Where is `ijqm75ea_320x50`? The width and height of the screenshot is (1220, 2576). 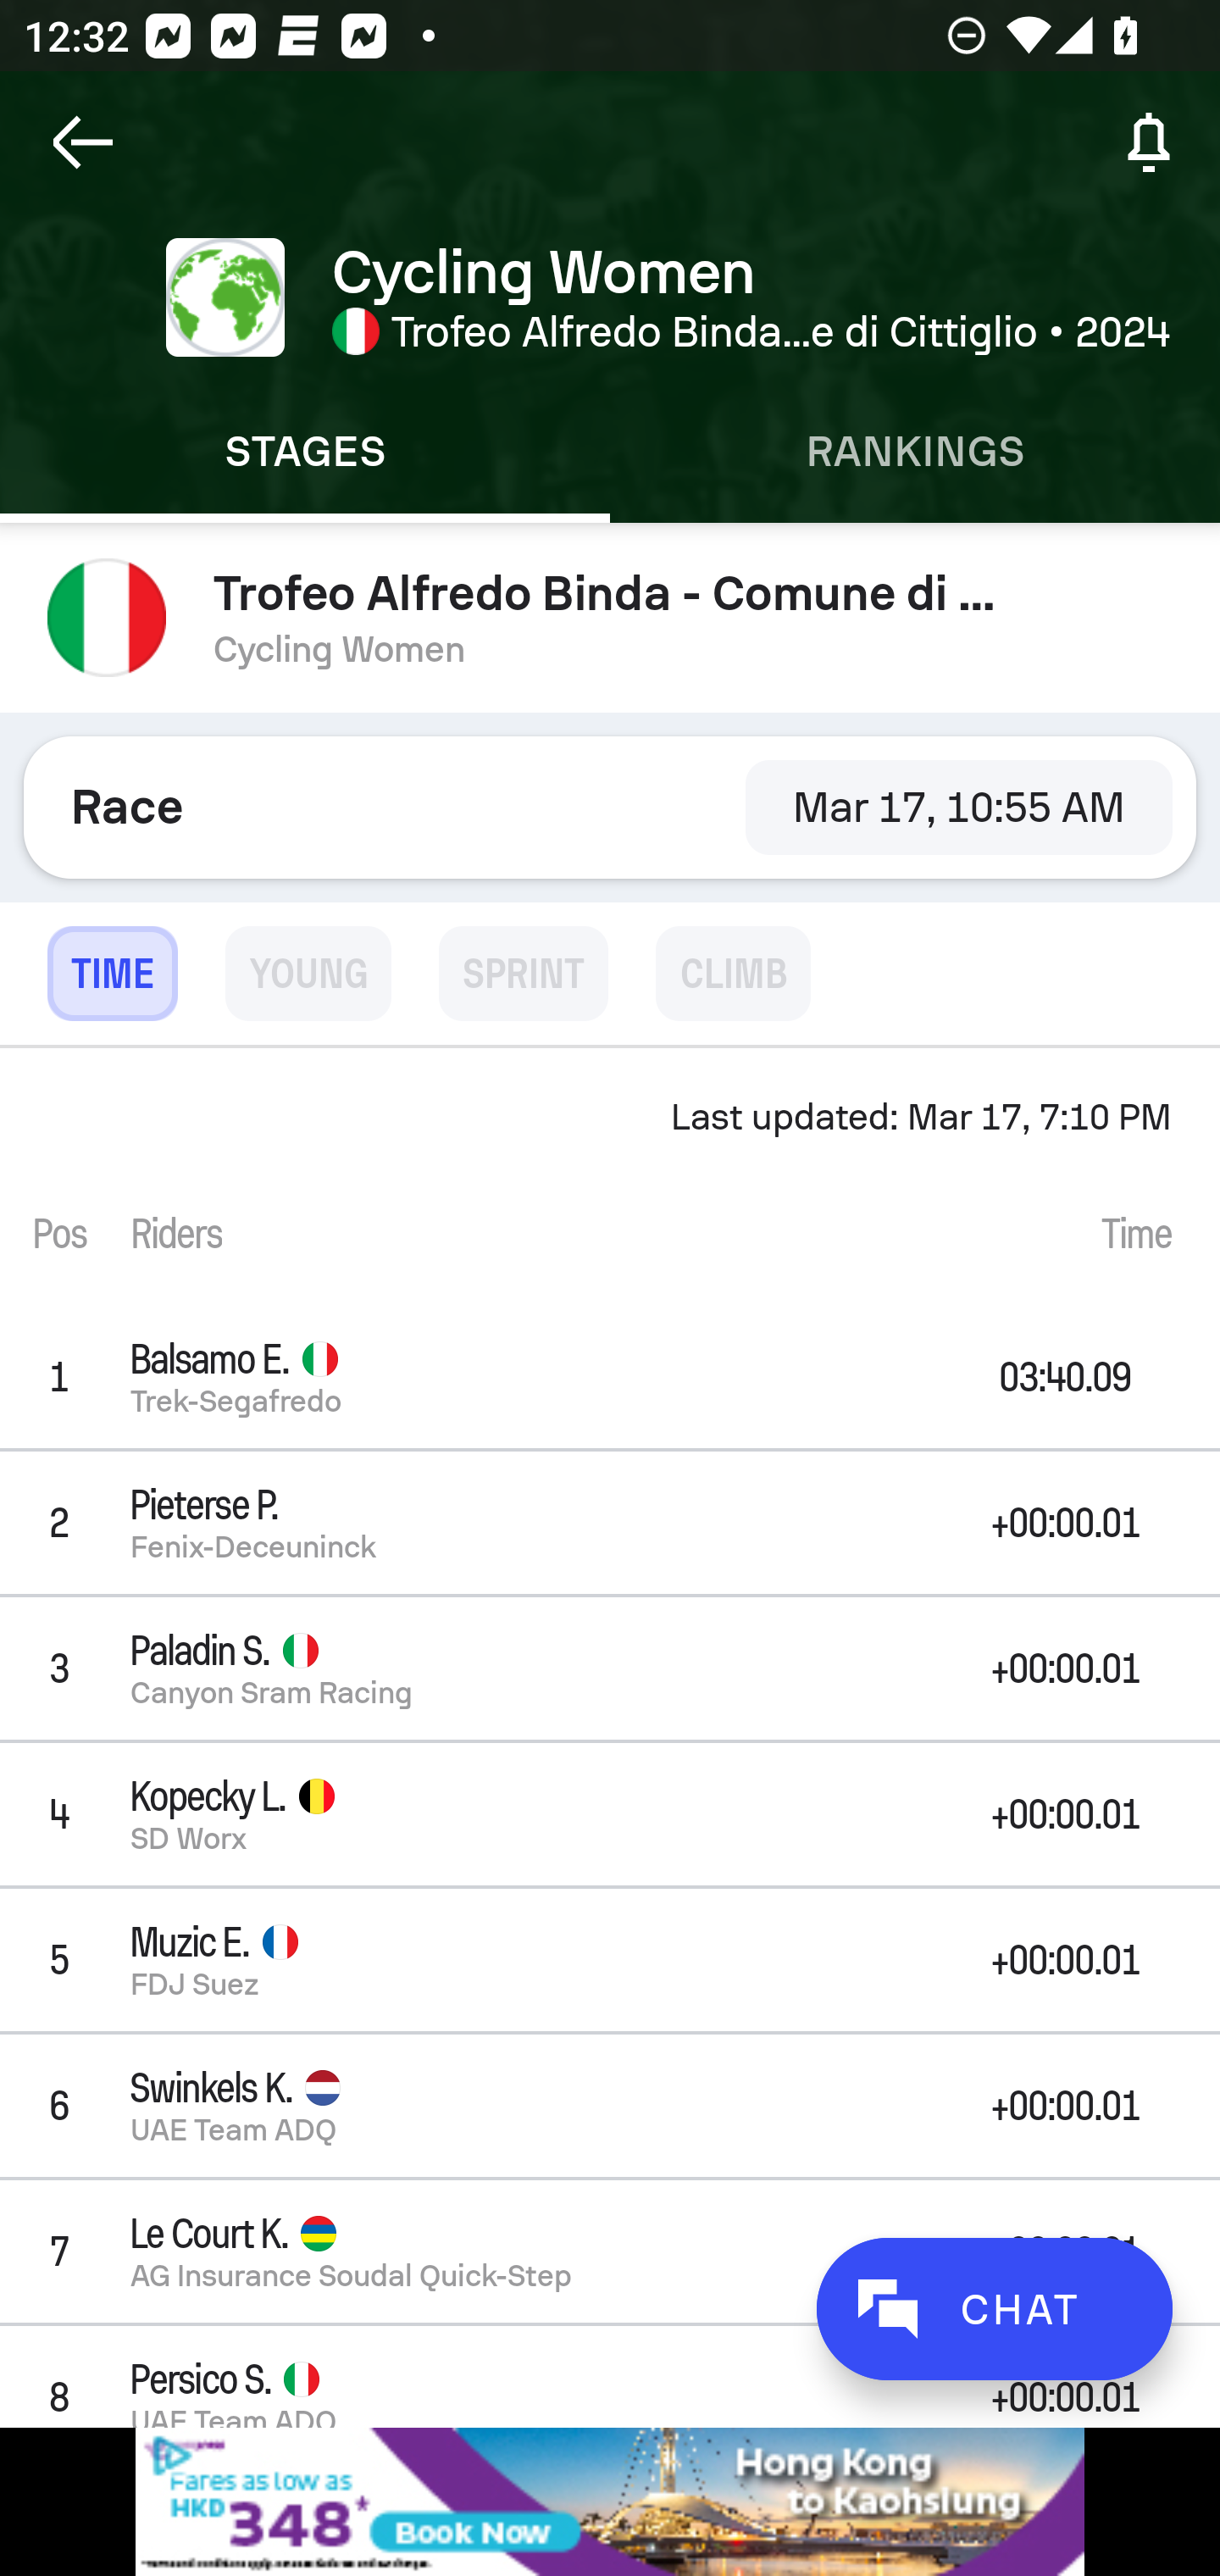
ijqm75ea_320x50 is located at coordinates (610, 2501).